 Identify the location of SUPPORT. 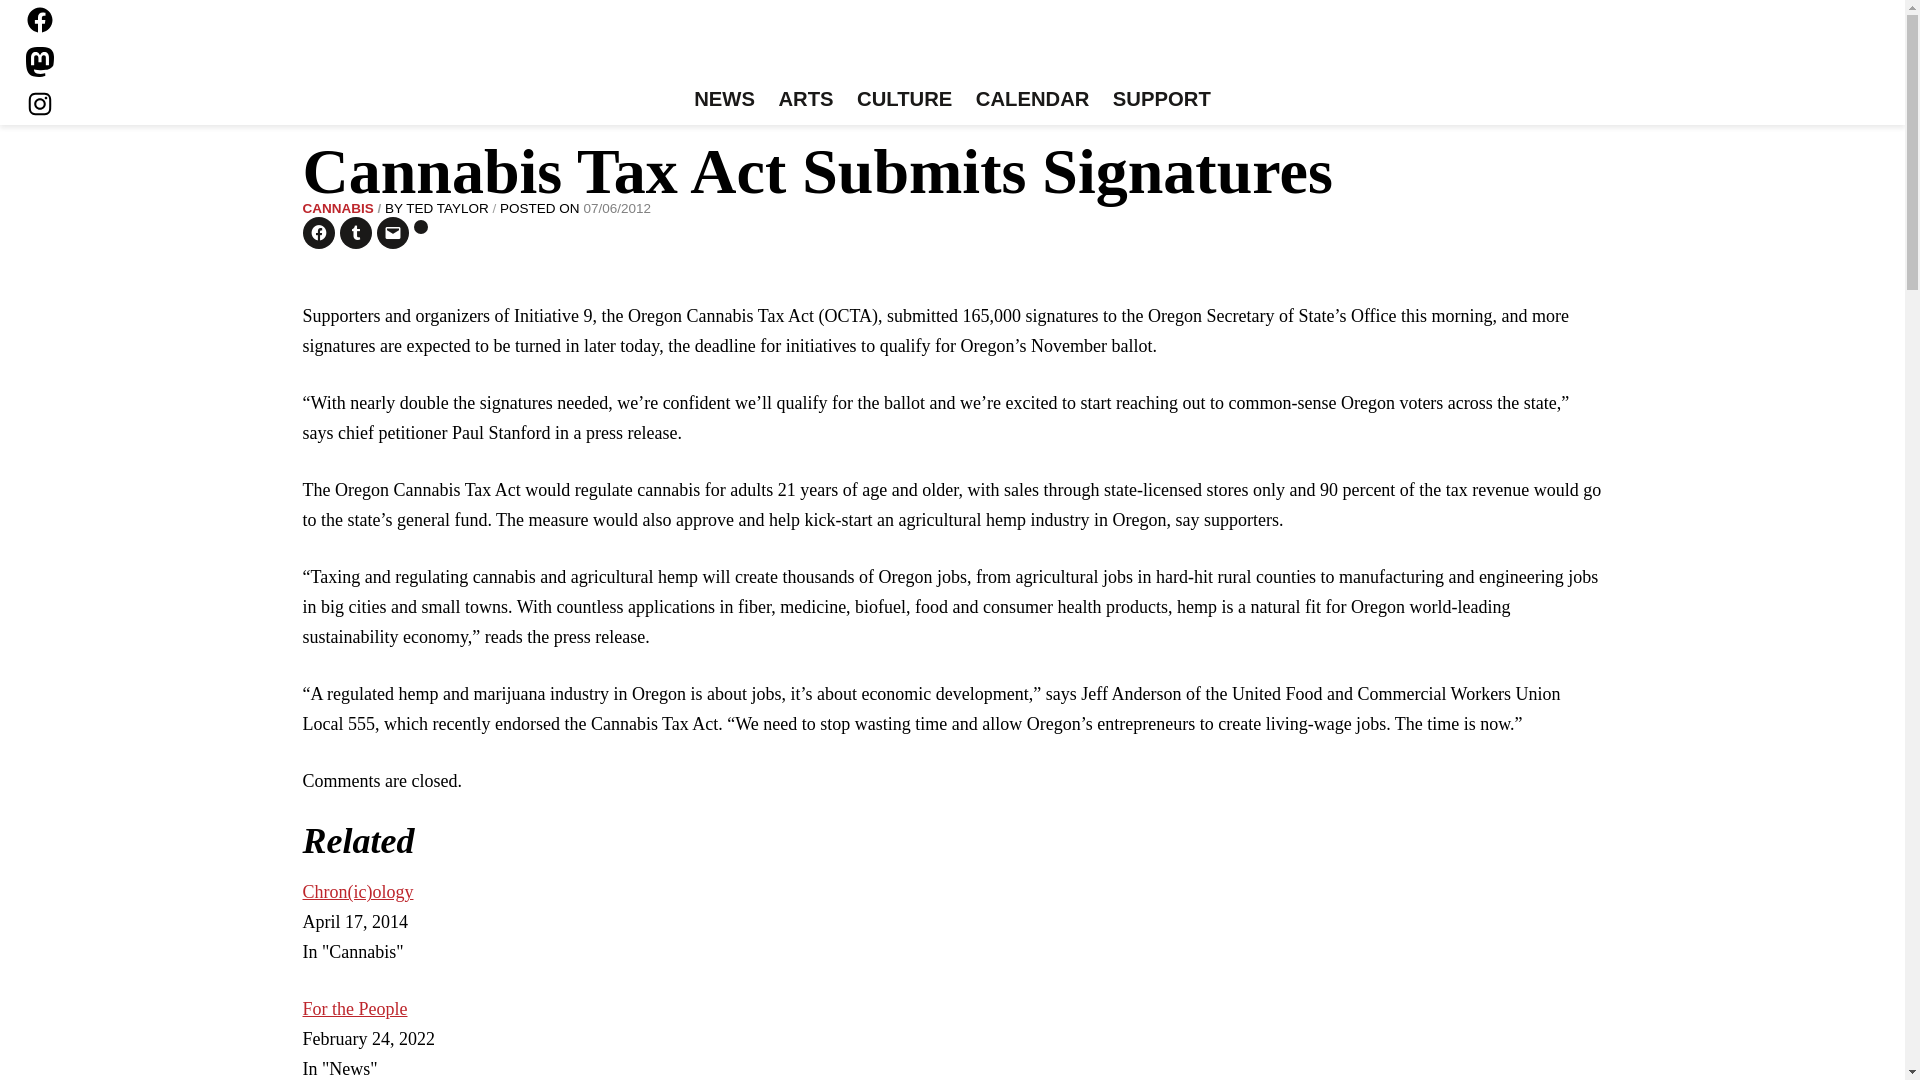
(1160, 100).